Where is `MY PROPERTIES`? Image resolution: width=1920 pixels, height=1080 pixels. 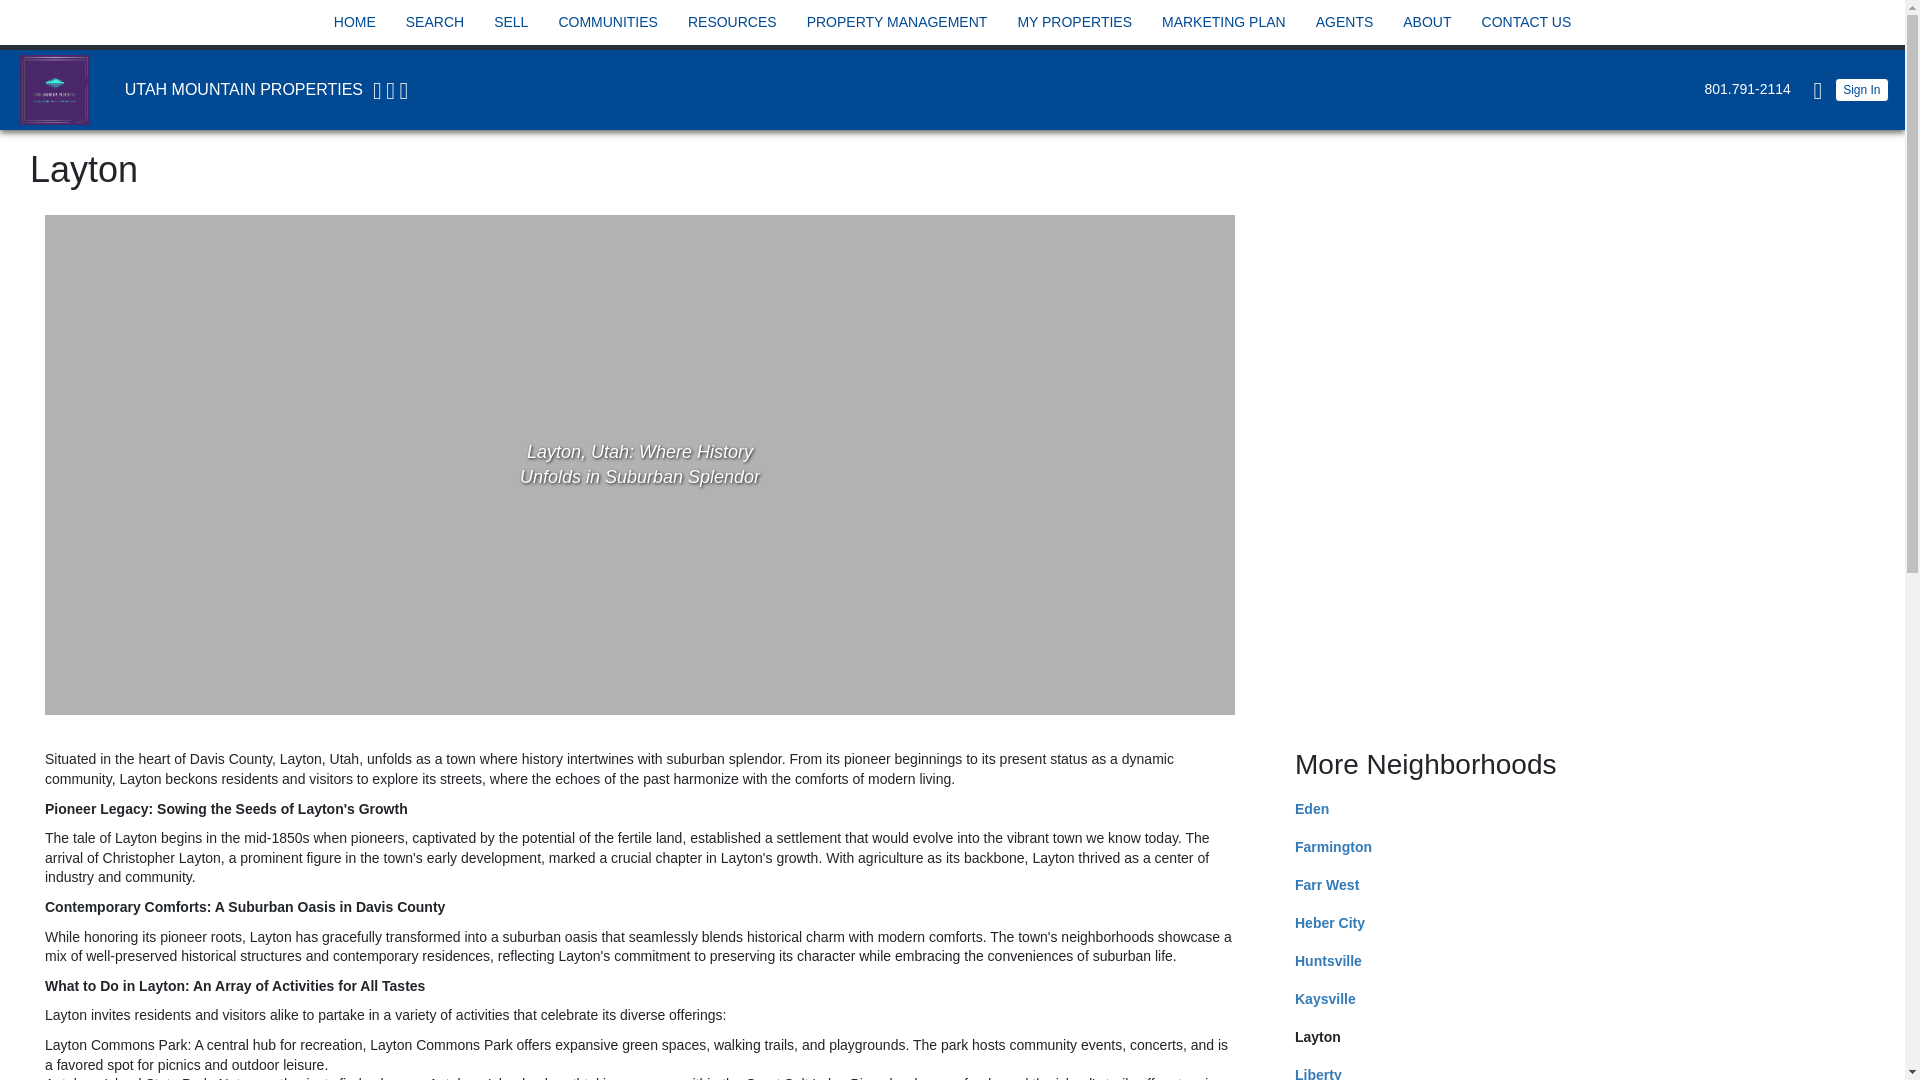
MY PROPERTIES is located at coordinates (1074, 23).